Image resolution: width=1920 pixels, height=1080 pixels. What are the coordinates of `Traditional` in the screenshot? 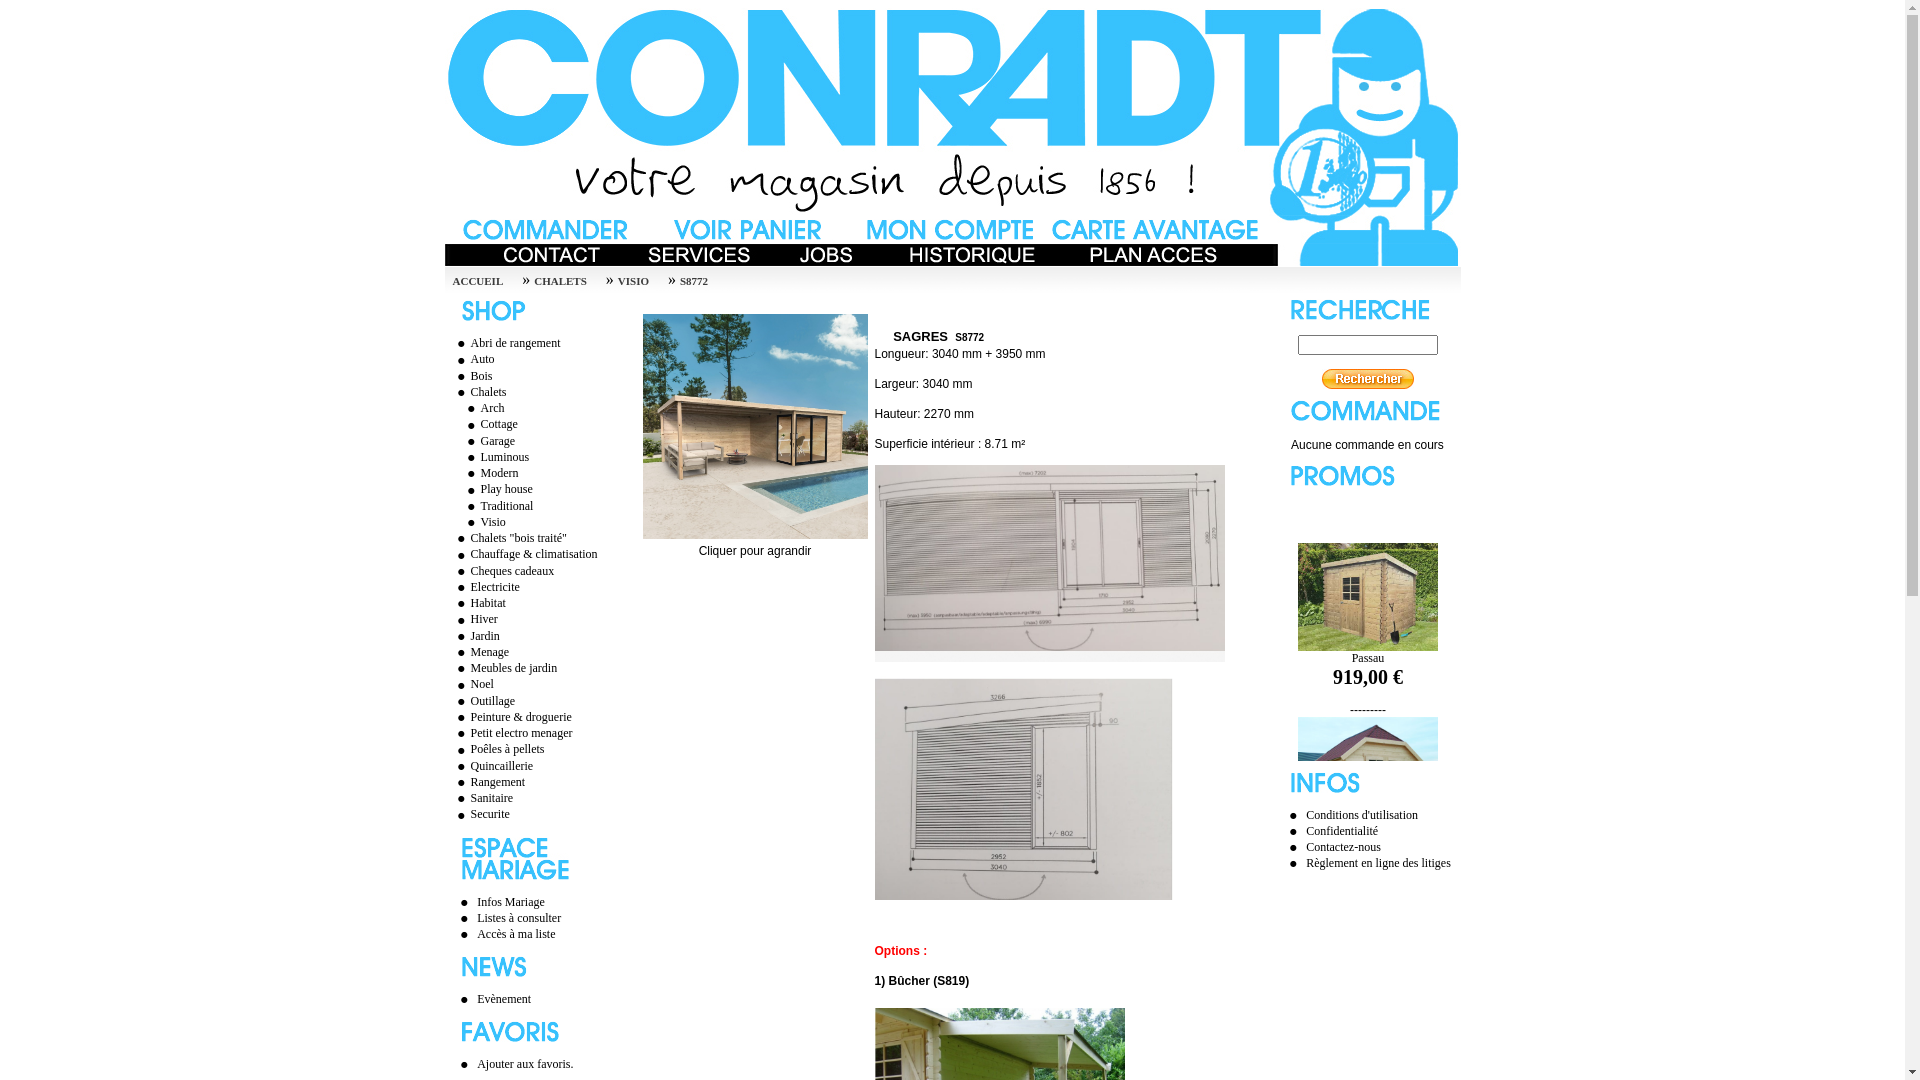 It's located at (498, 503).